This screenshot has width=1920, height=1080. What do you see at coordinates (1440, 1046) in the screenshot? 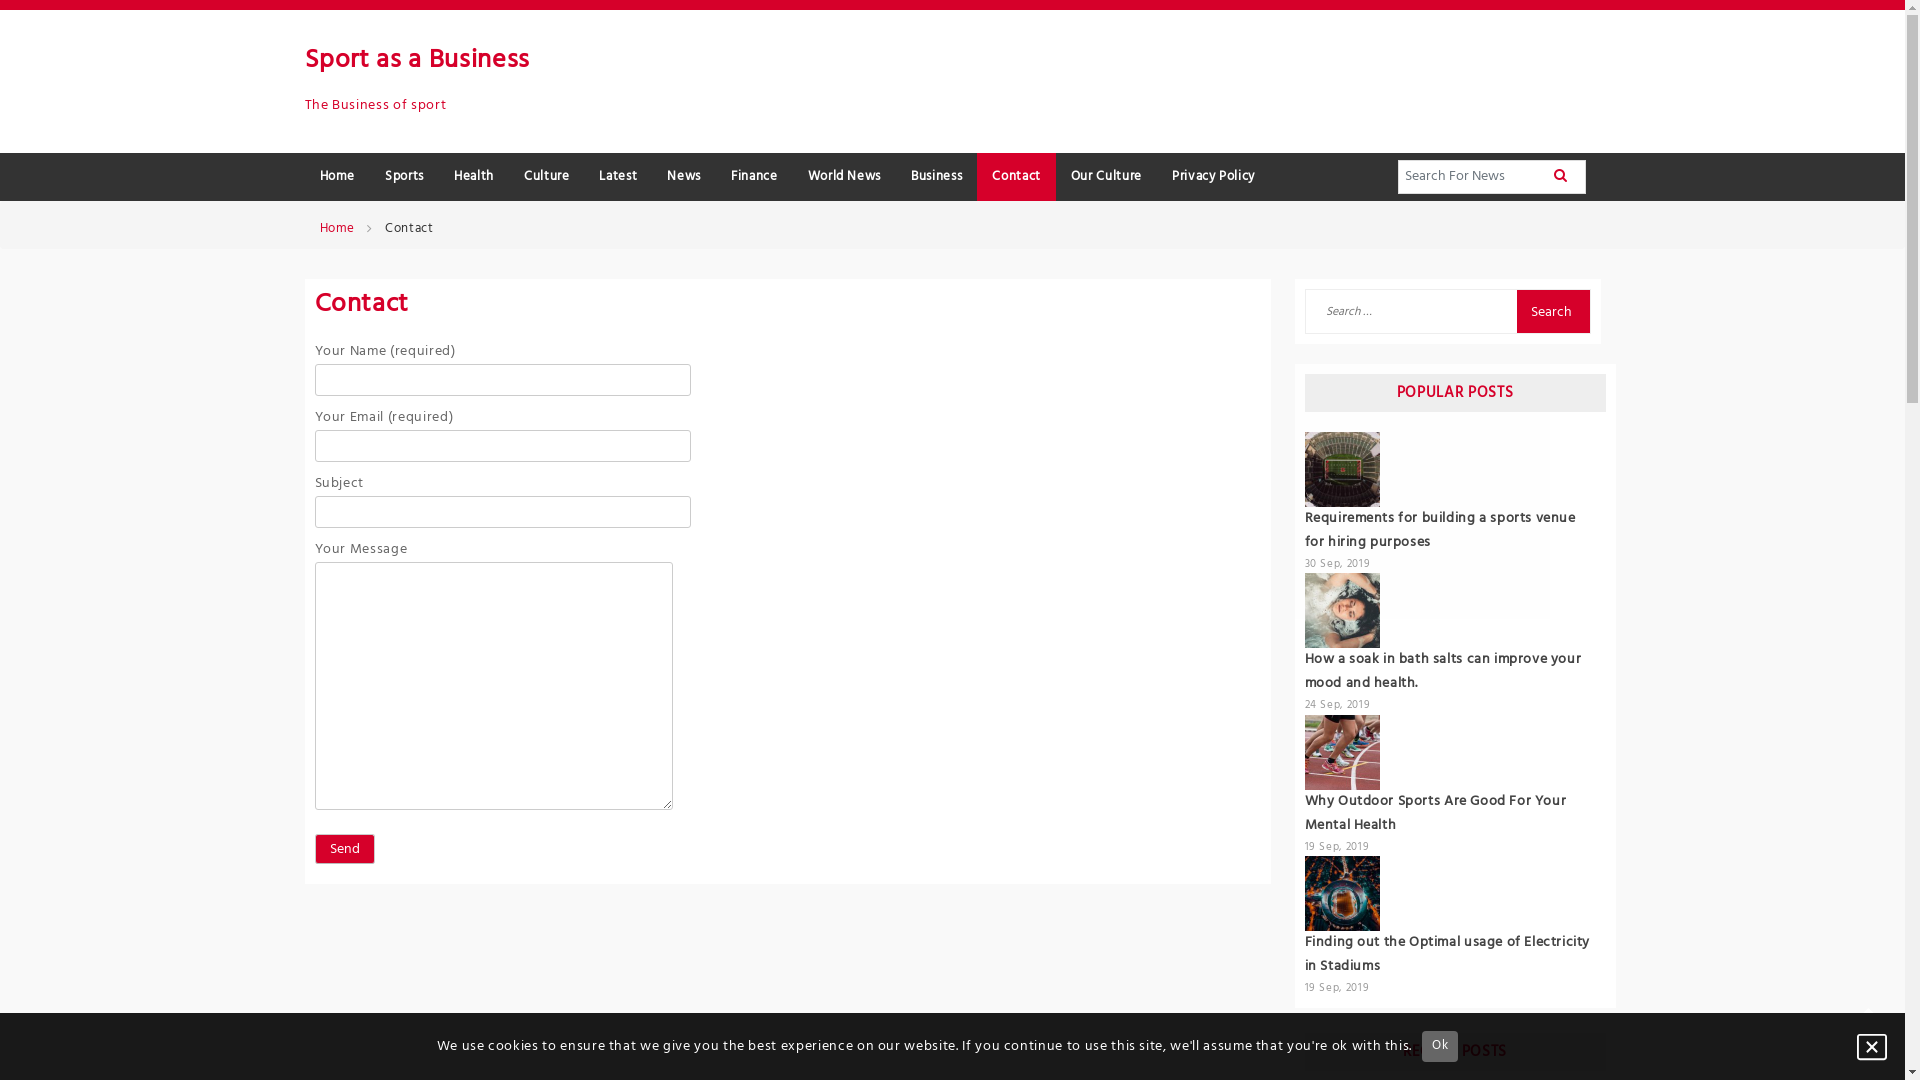
I see `Ok` at bounding box center [1440, 1046].